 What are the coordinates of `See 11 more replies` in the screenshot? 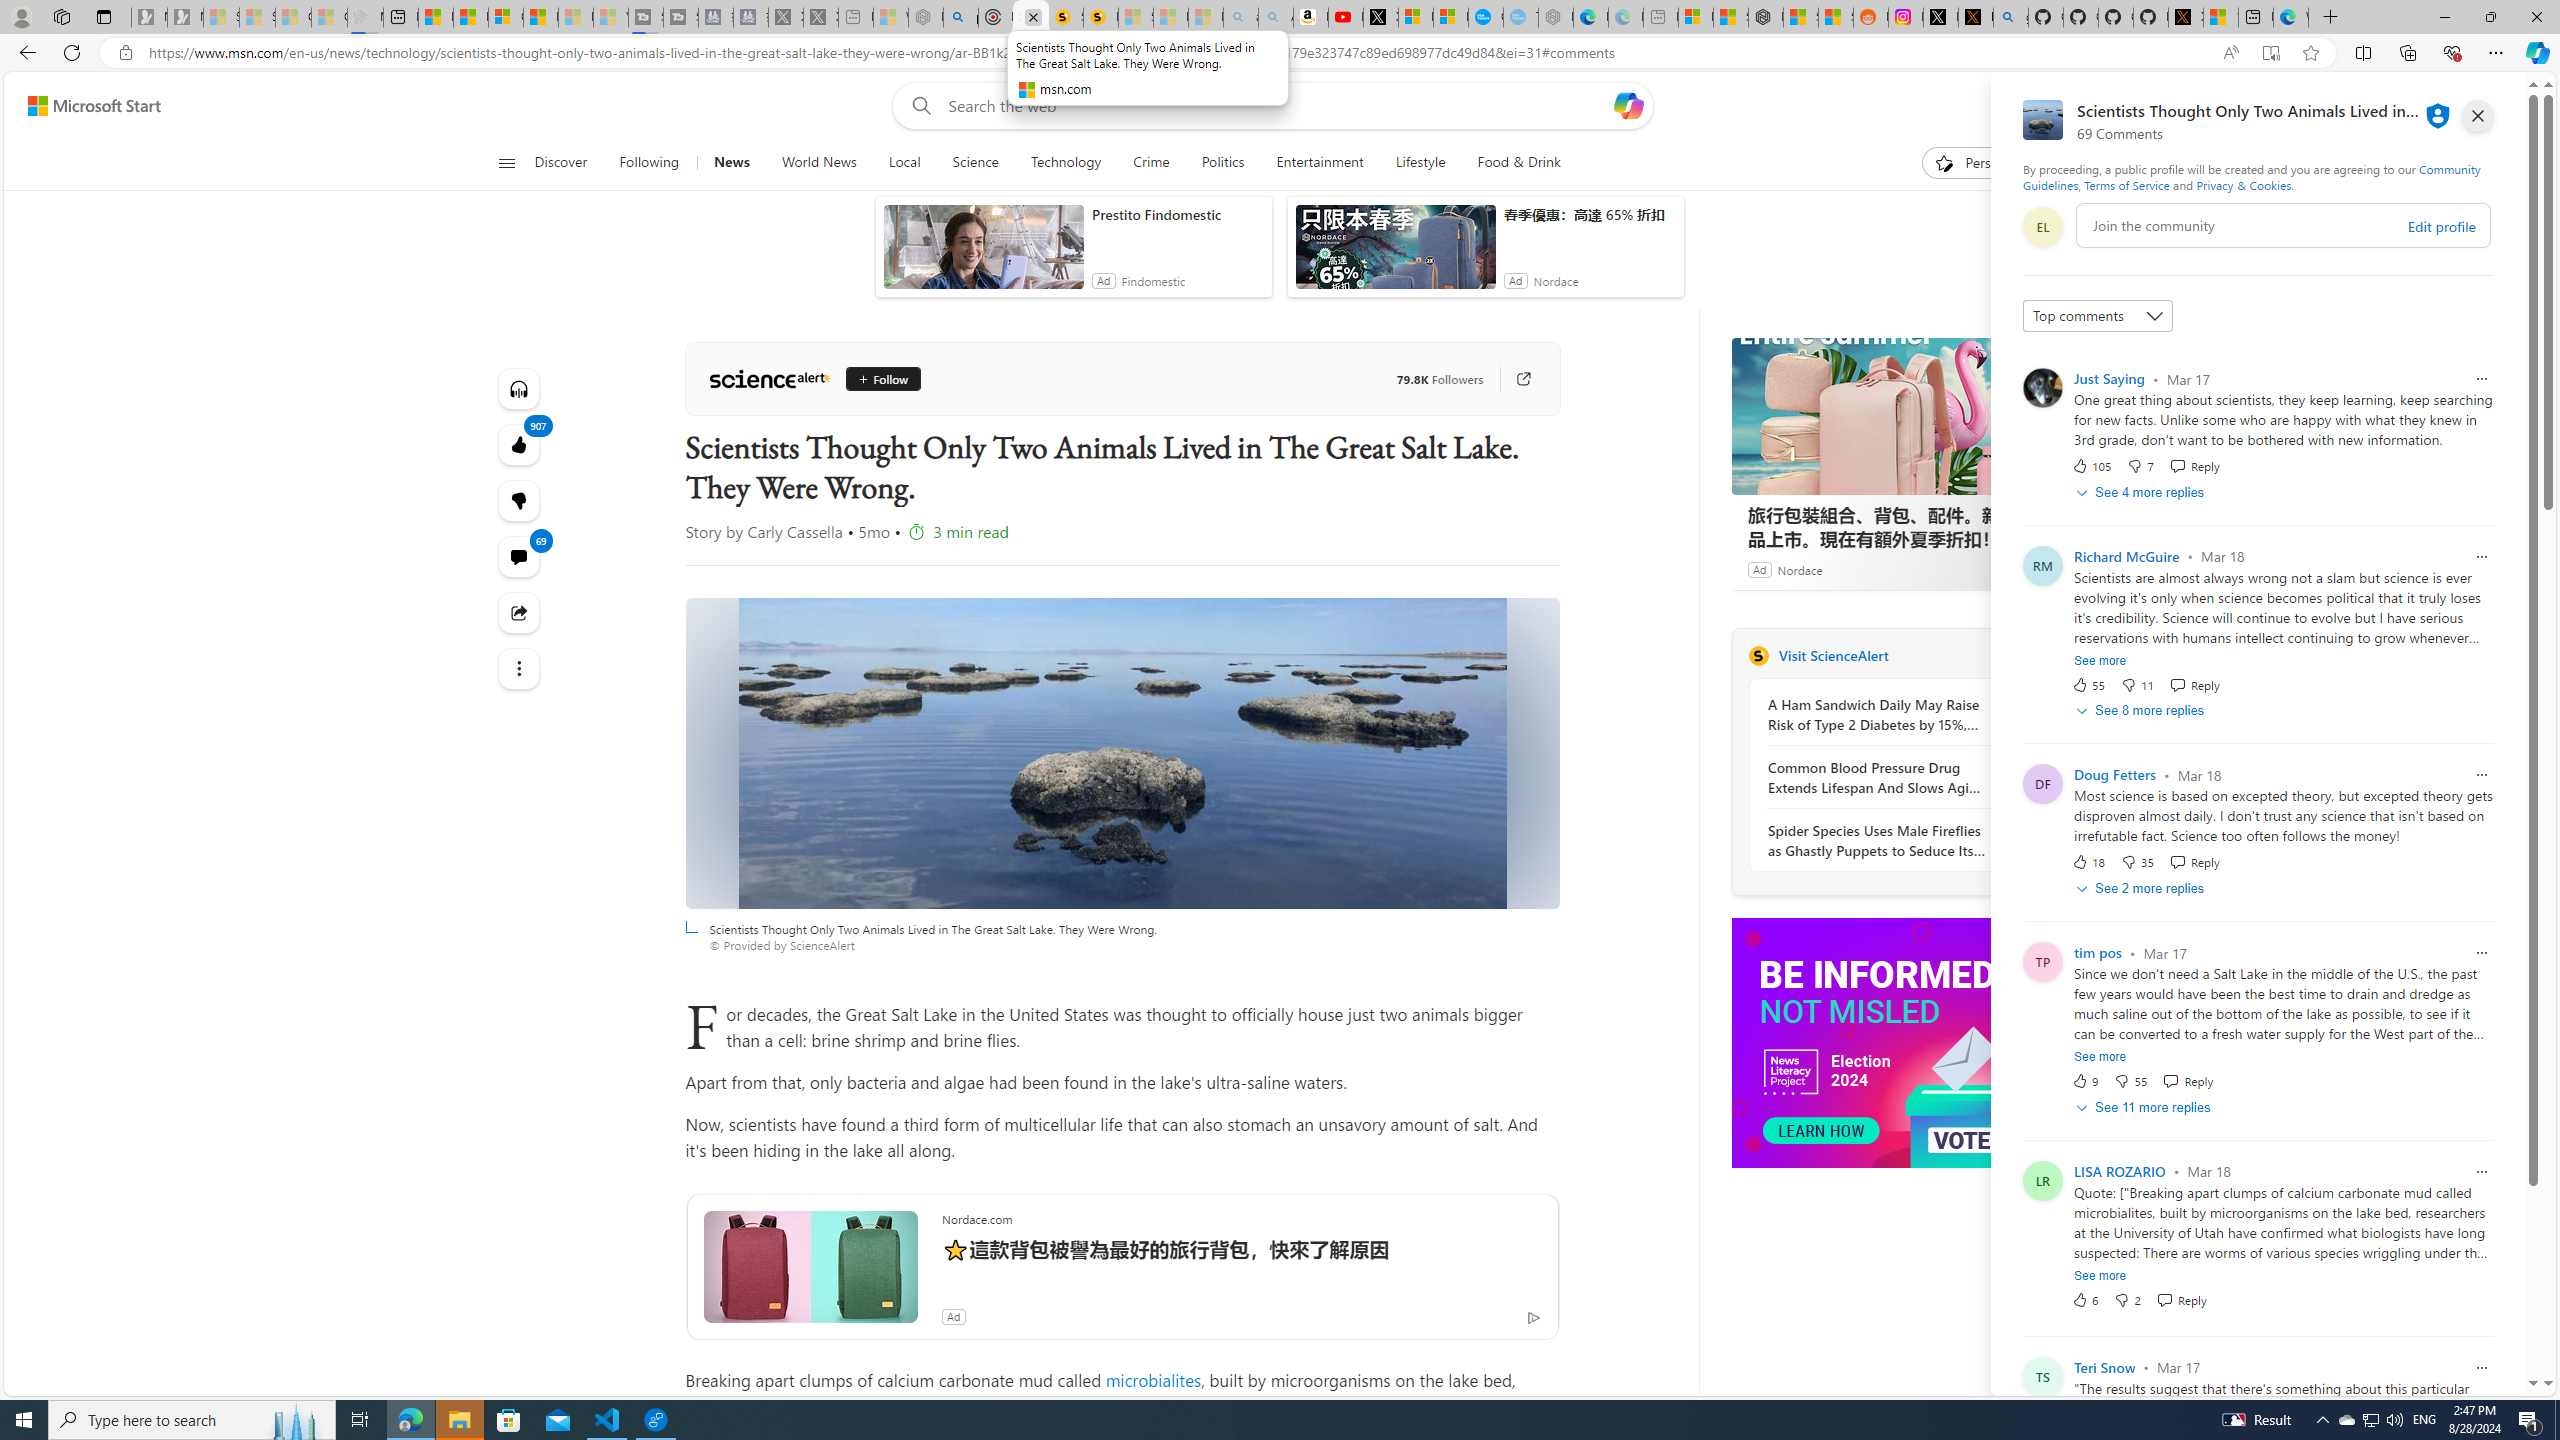 It's located at (2145, 1107).